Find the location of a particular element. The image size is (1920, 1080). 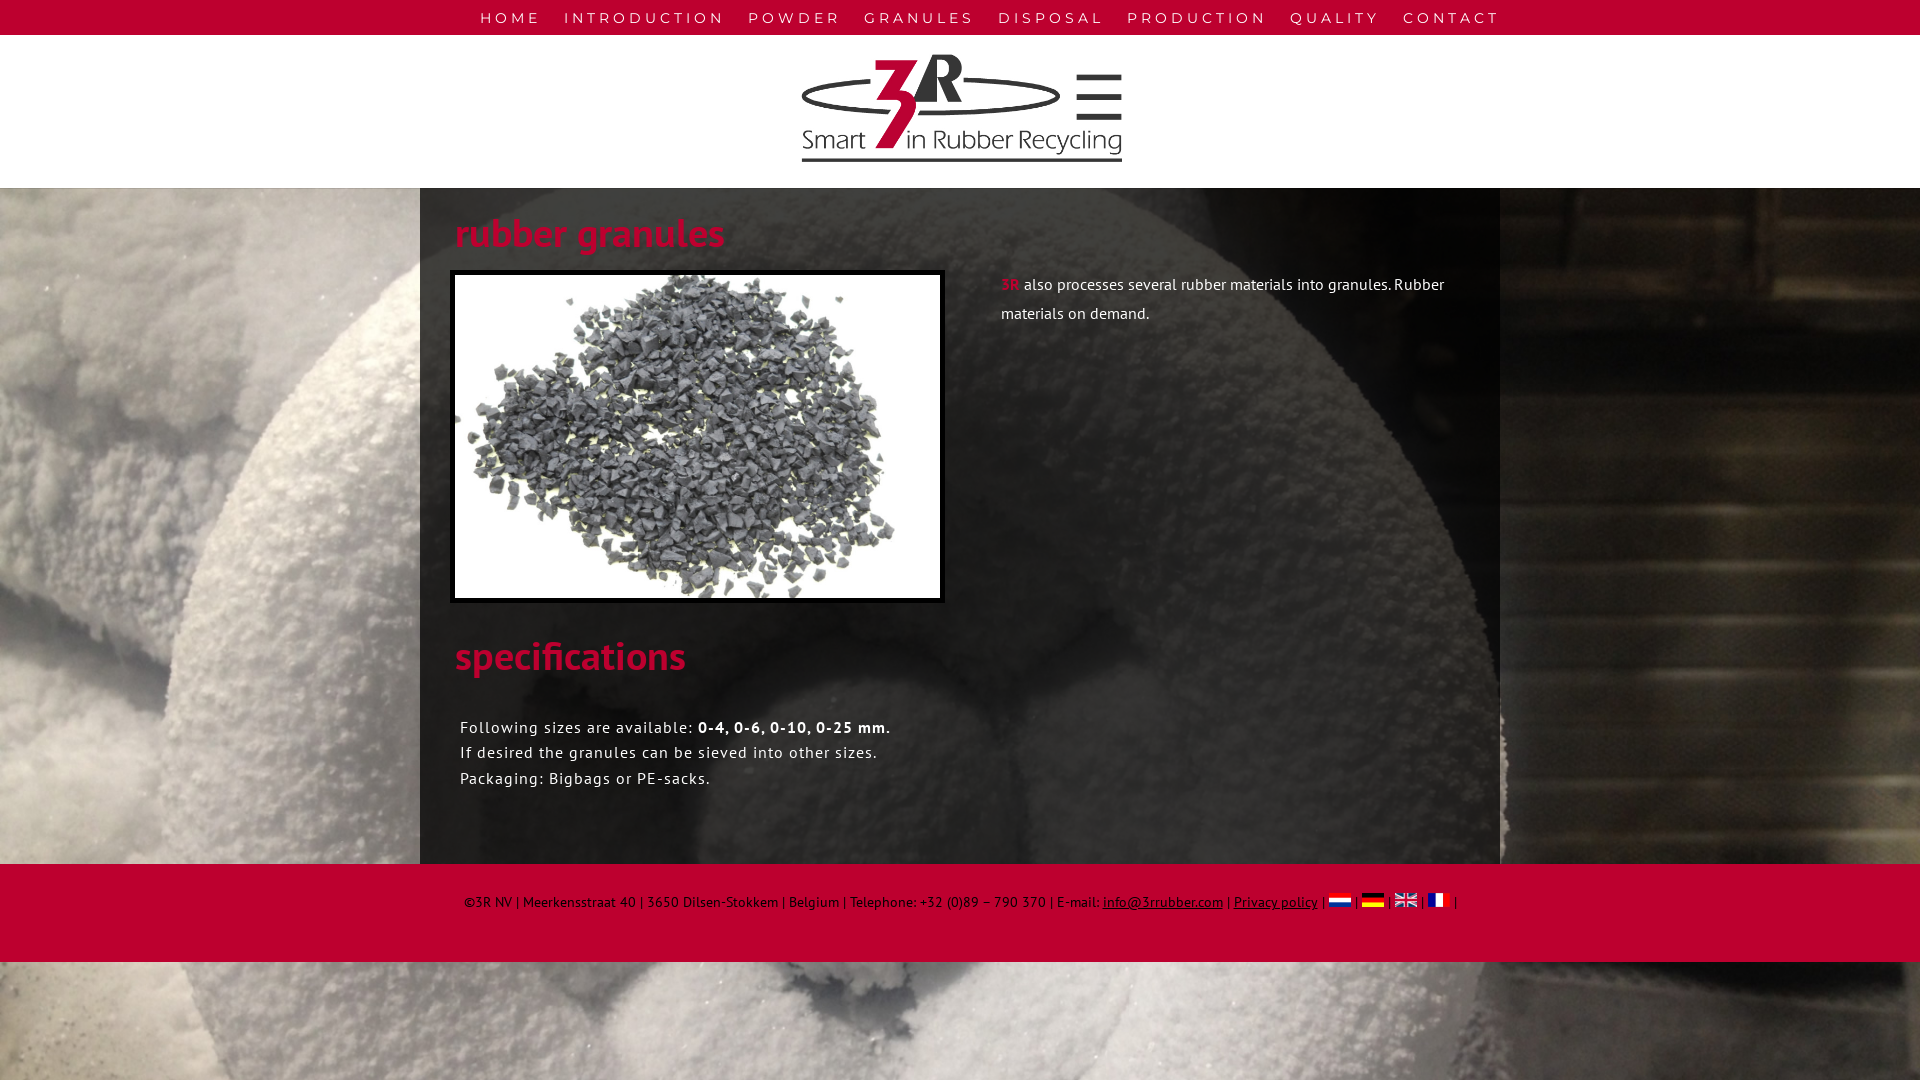

PRODUCTION is located at coordinates (1197, 22).